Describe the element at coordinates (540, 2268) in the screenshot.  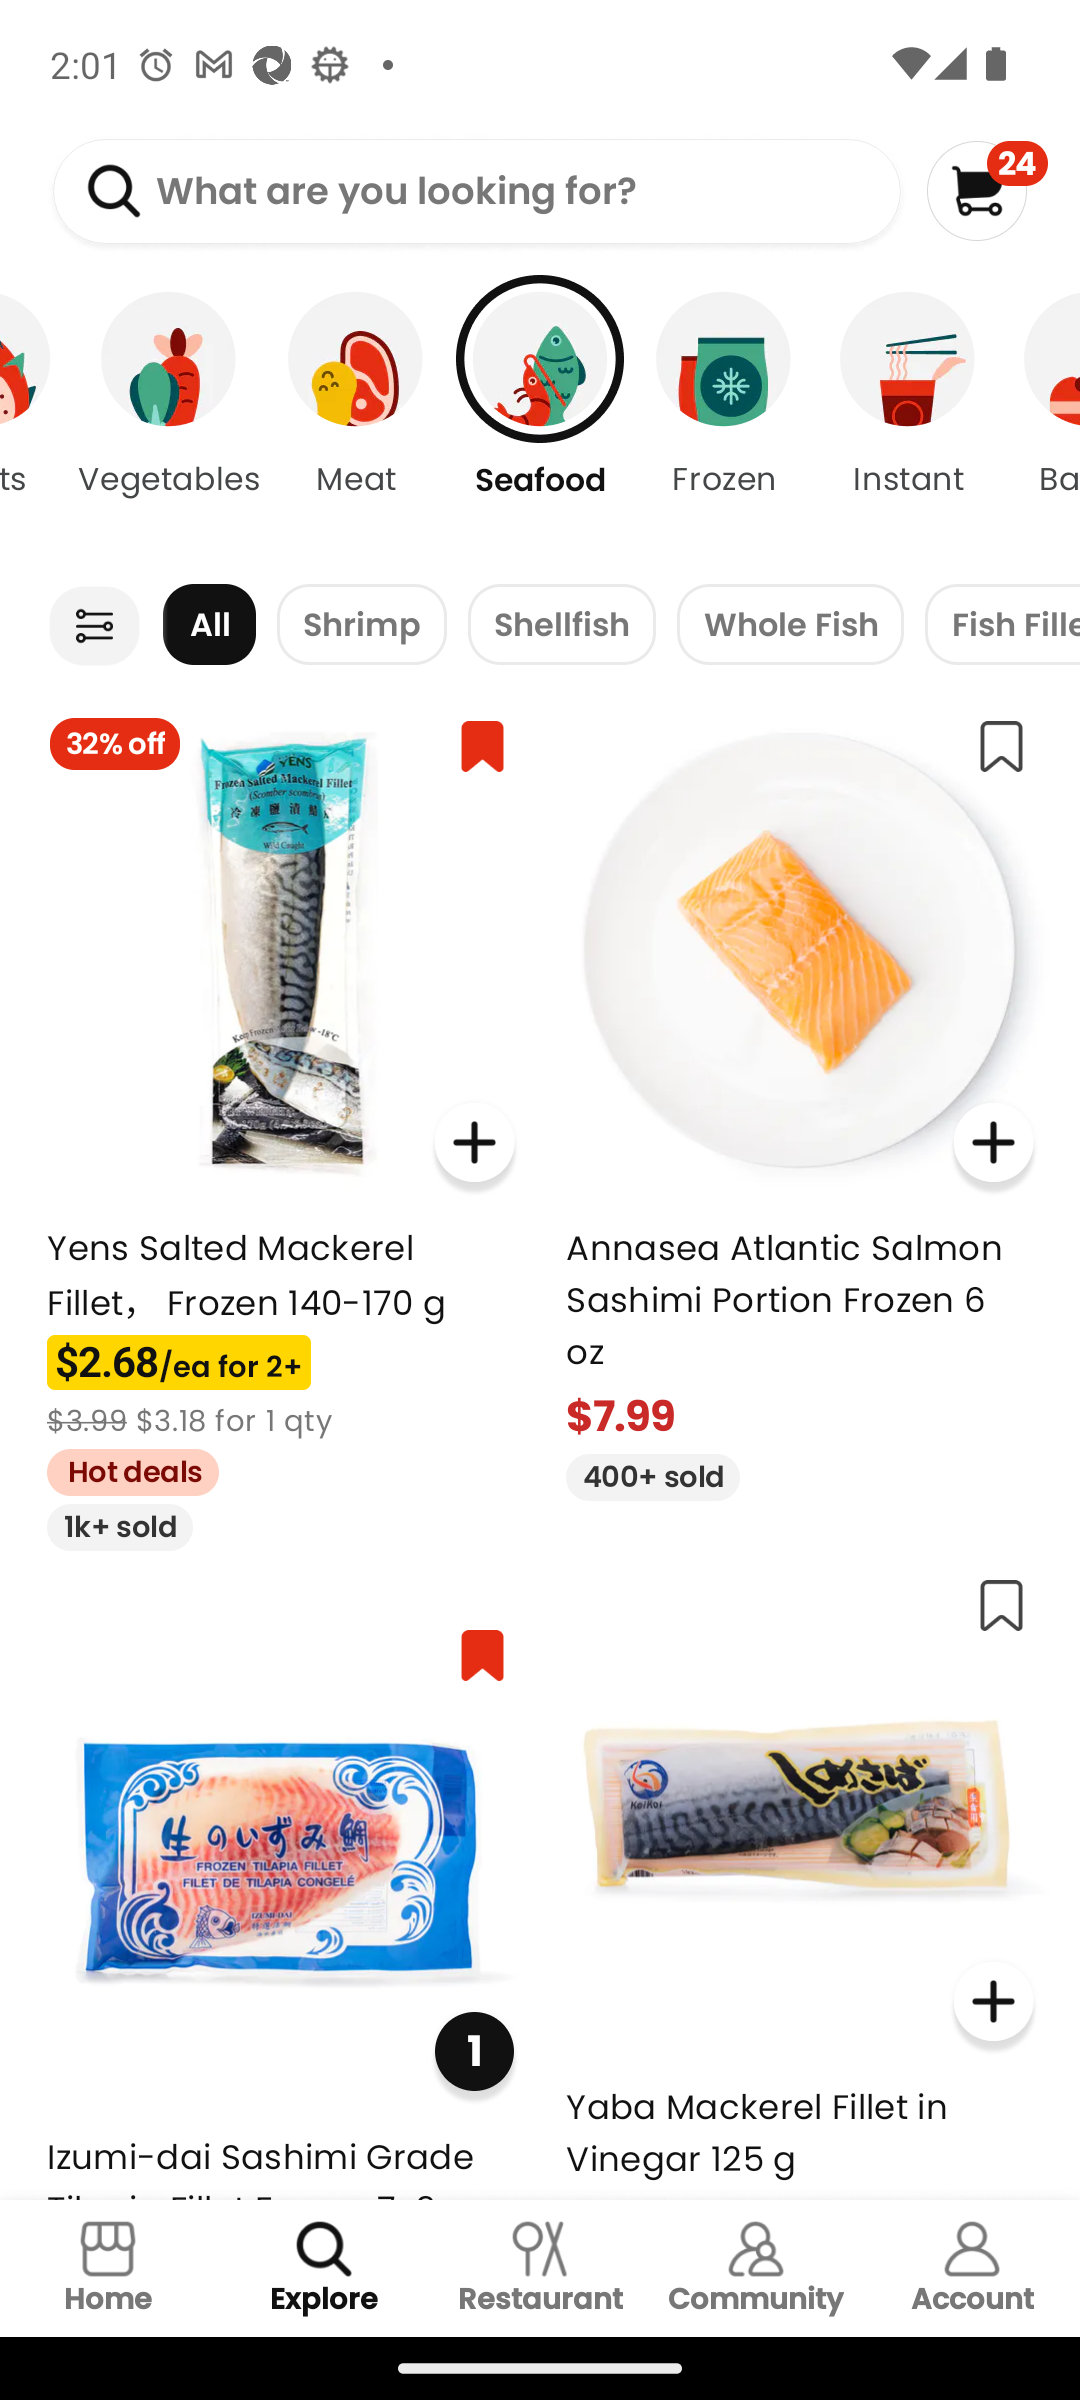
I see `Restaurant` at that location.